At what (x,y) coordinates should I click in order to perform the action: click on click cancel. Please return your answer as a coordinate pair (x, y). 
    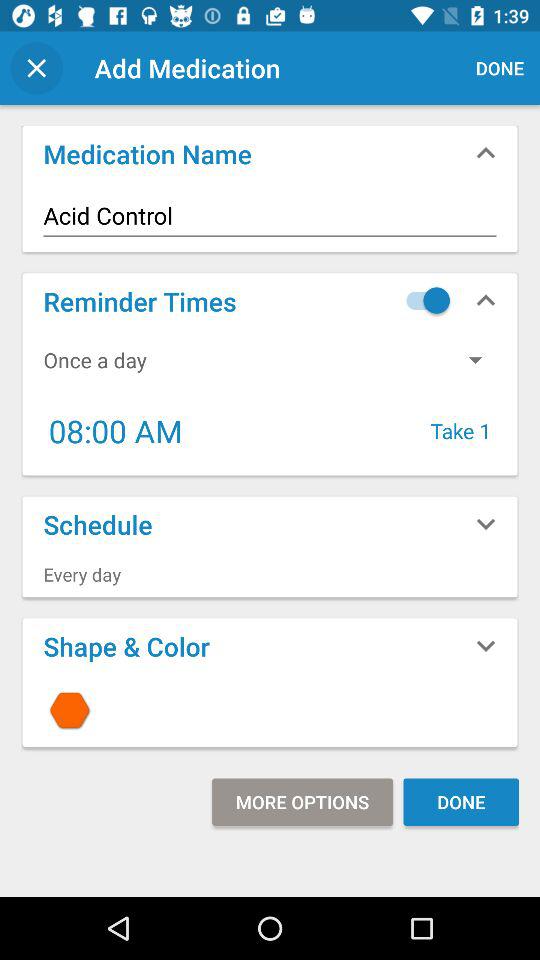
    Looking at the image, I should click on (36, 68).